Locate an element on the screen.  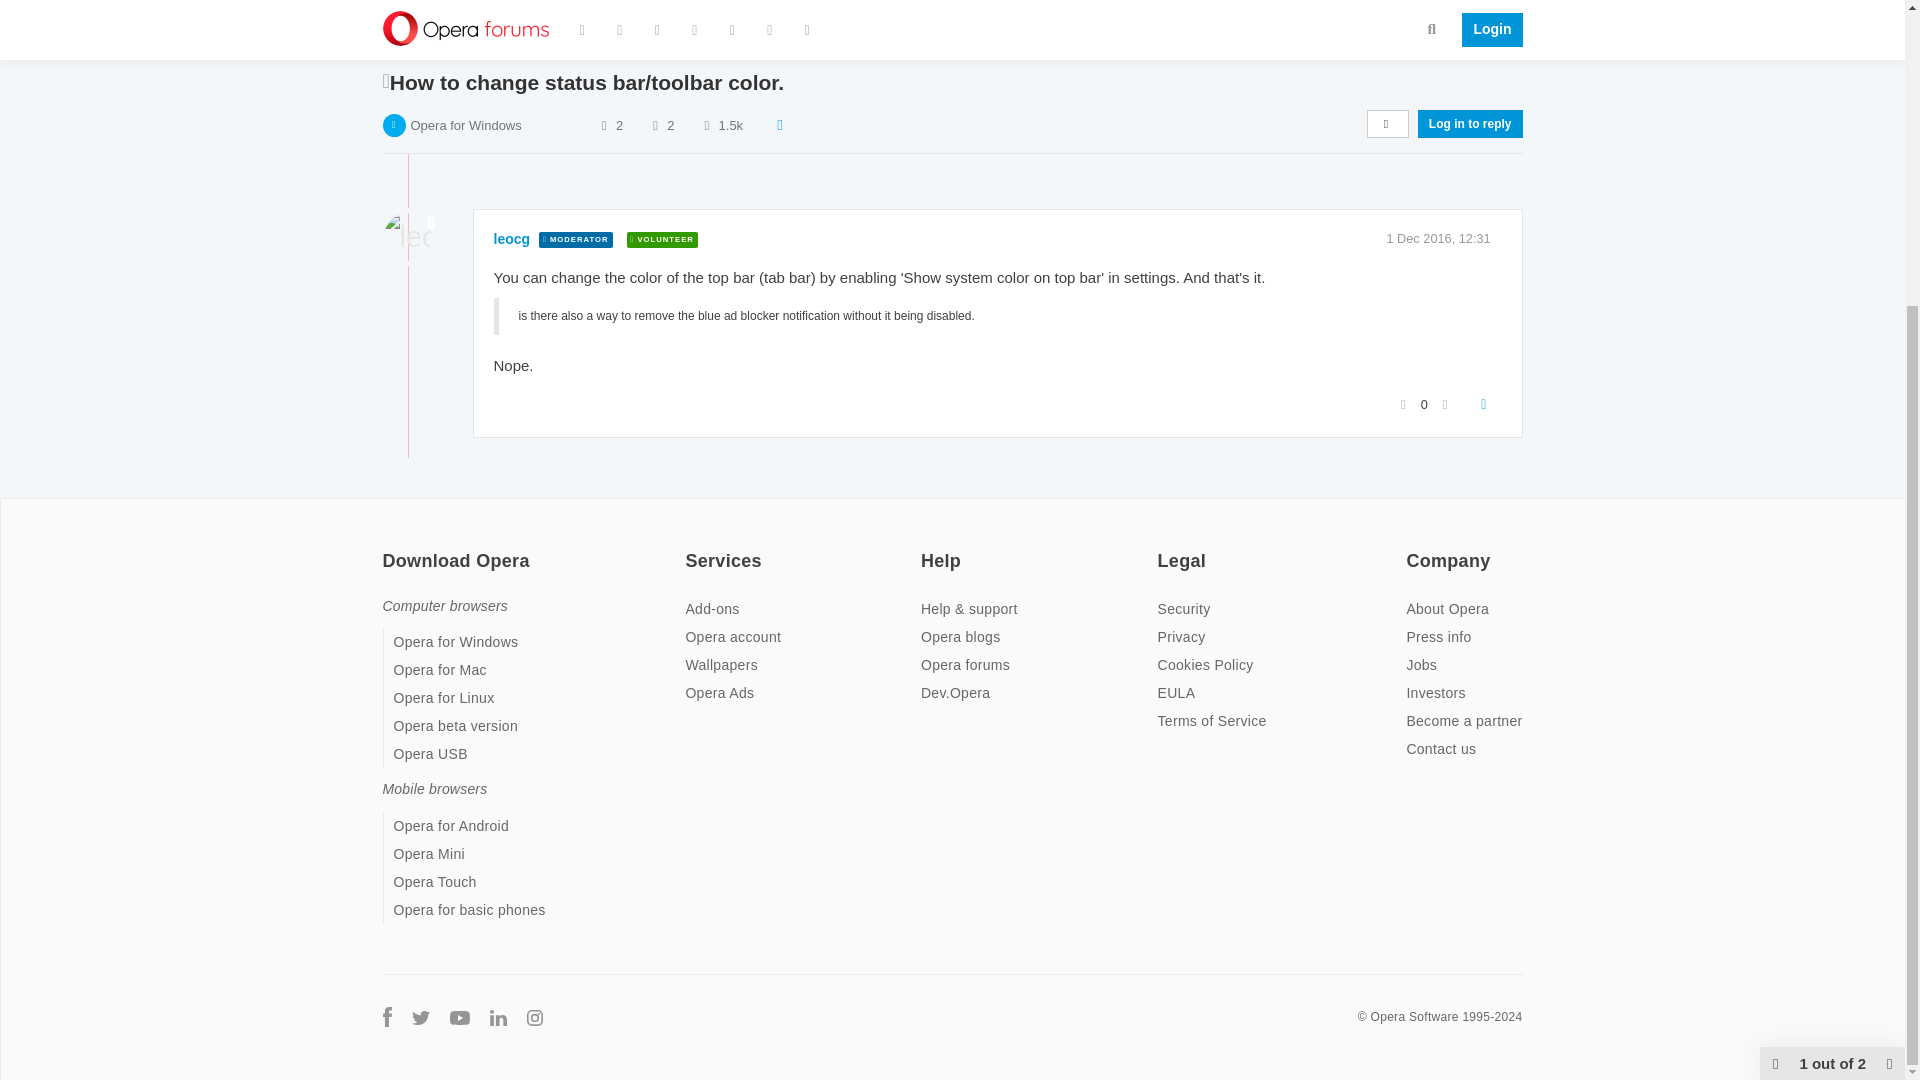
on is located at coordinates (1163, 548).